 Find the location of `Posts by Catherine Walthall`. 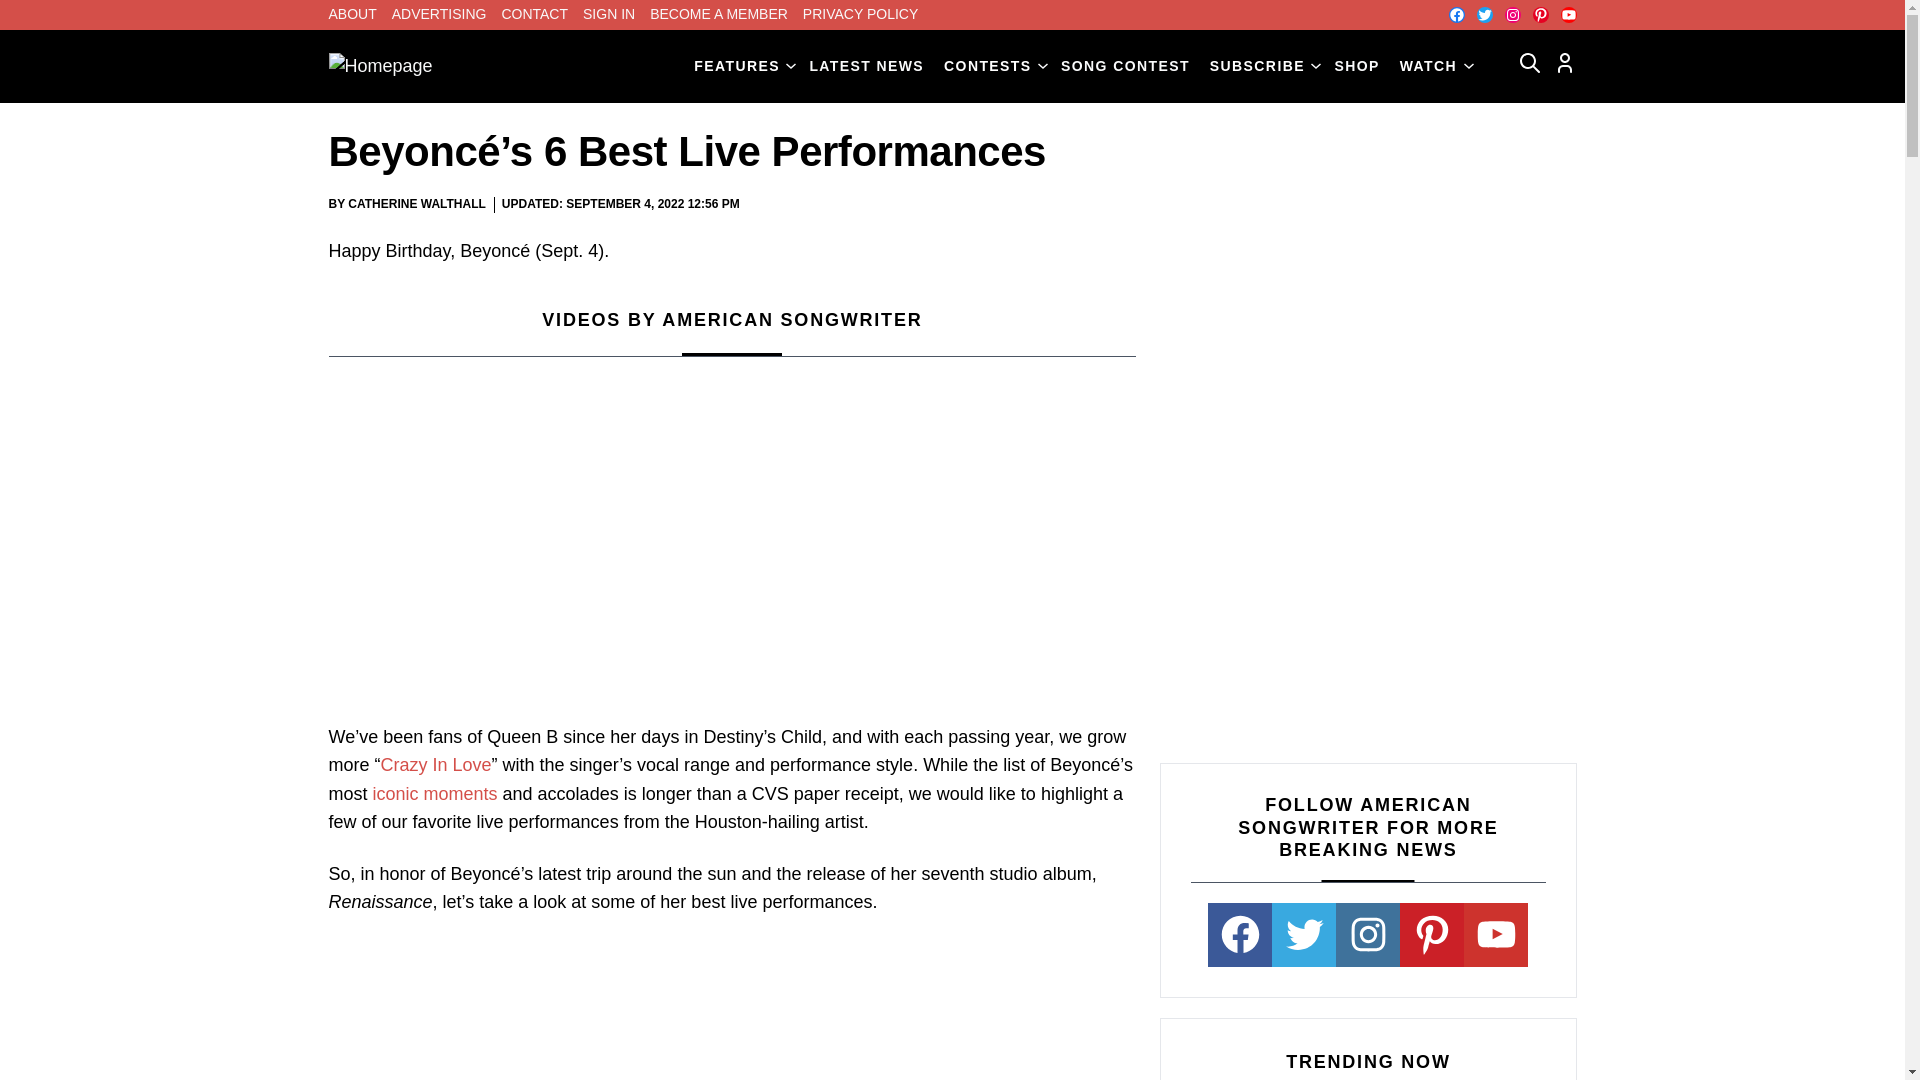

Posts by Catherine Walthall is located at coordinates (416, 203).